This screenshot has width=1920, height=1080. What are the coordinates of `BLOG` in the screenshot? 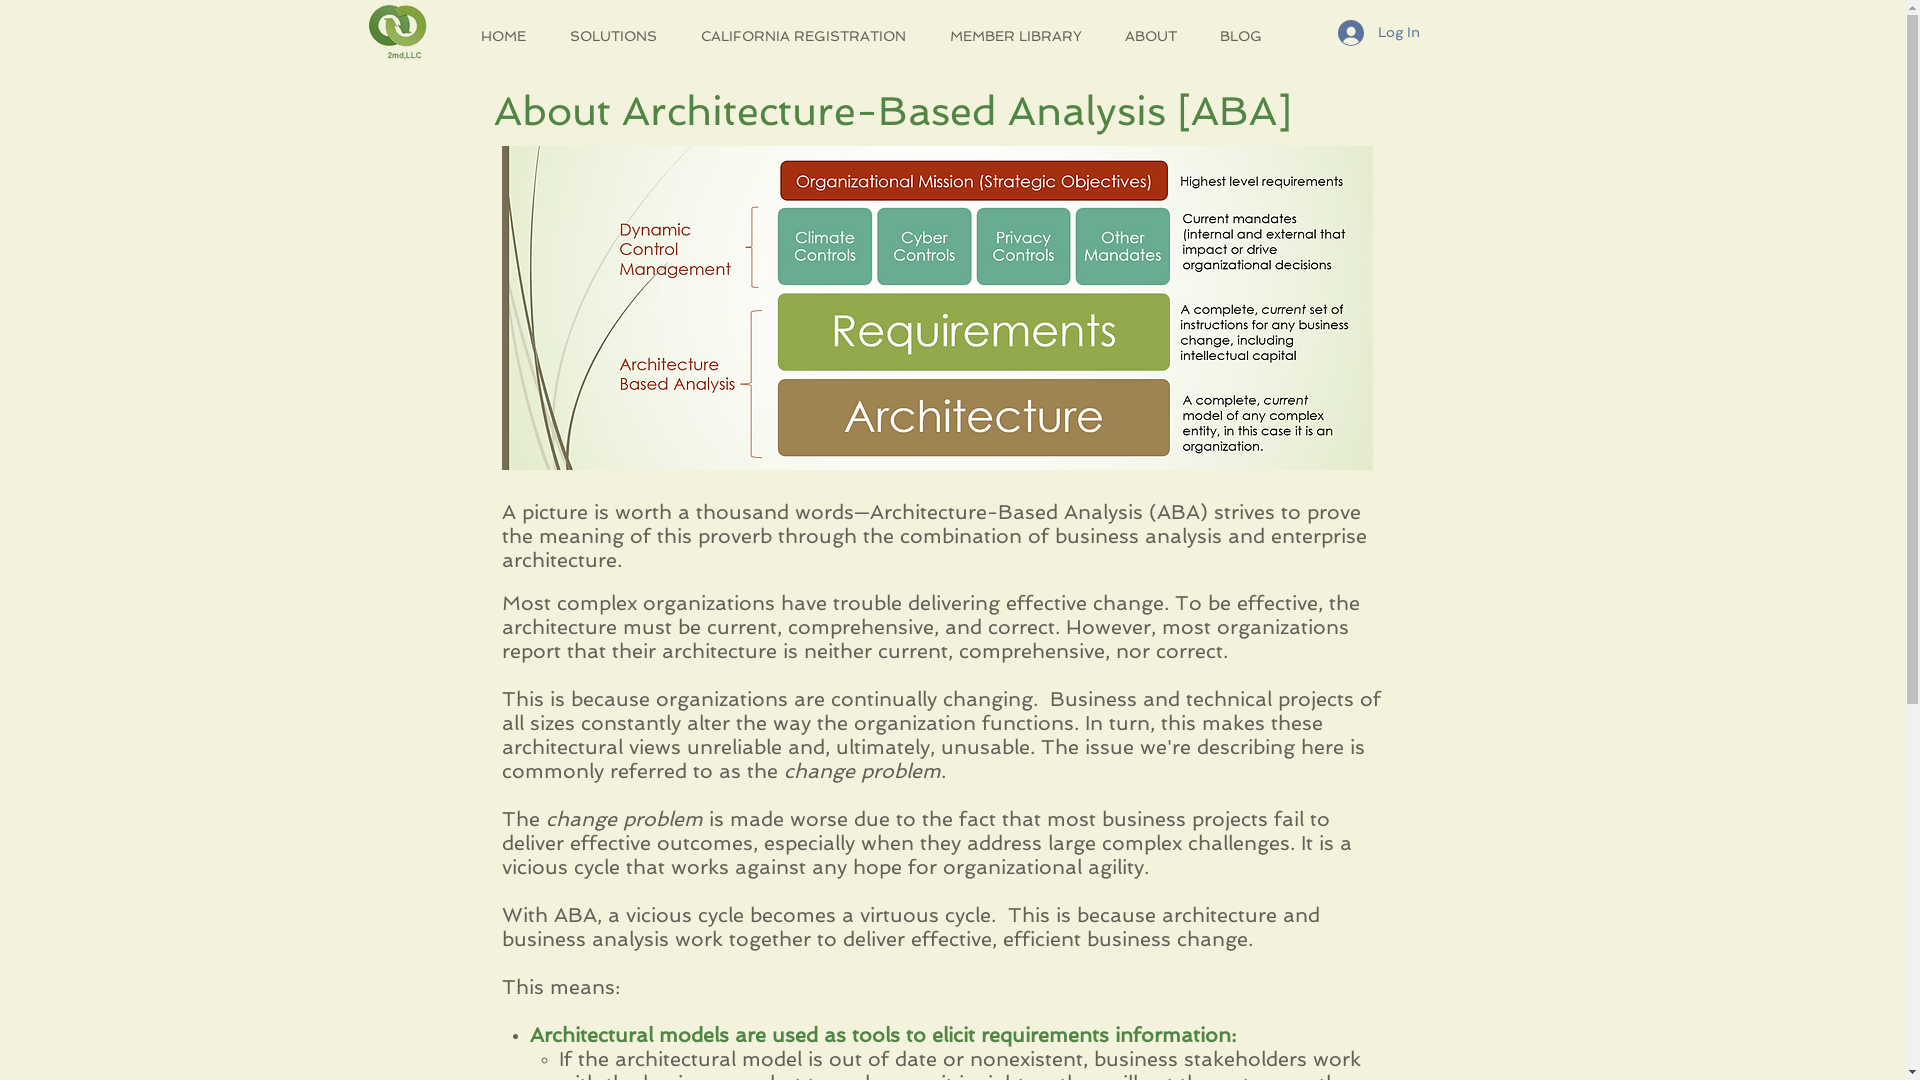 It's located at (1246, 36).